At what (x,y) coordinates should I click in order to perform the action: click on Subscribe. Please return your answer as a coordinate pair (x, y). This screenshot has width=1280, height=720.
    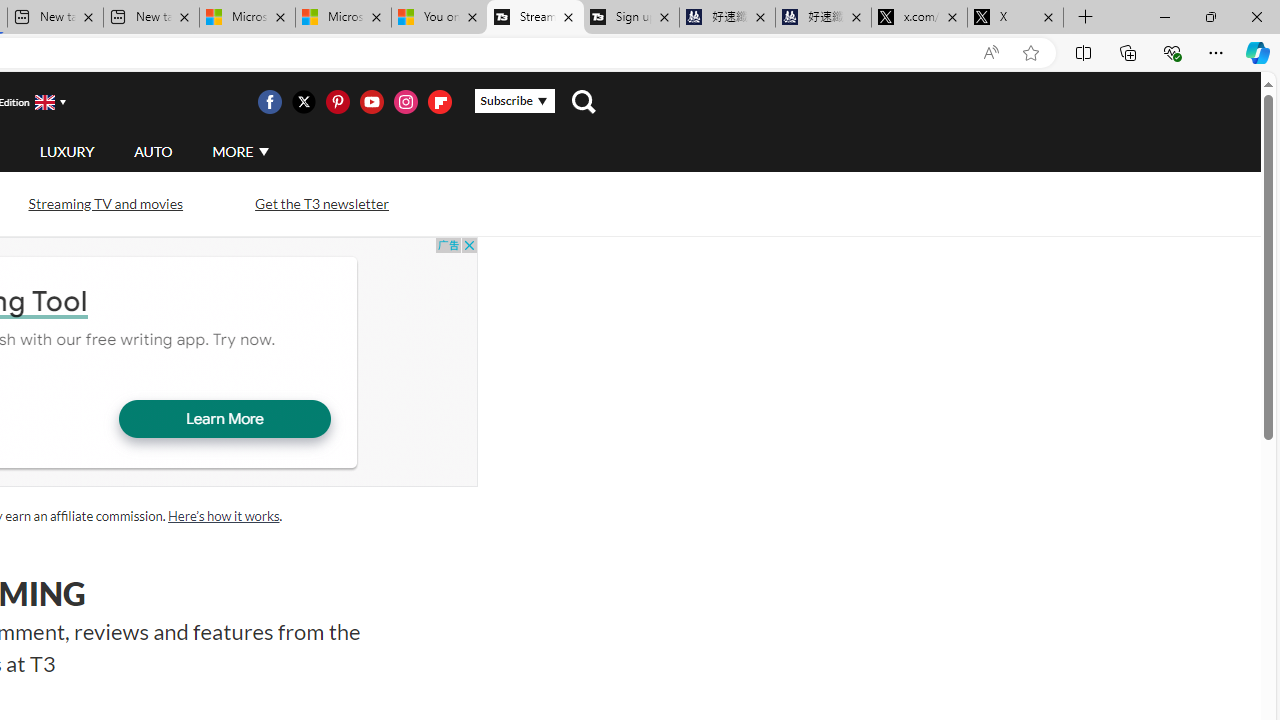
    Looking at the image, I should click on (514, 101).